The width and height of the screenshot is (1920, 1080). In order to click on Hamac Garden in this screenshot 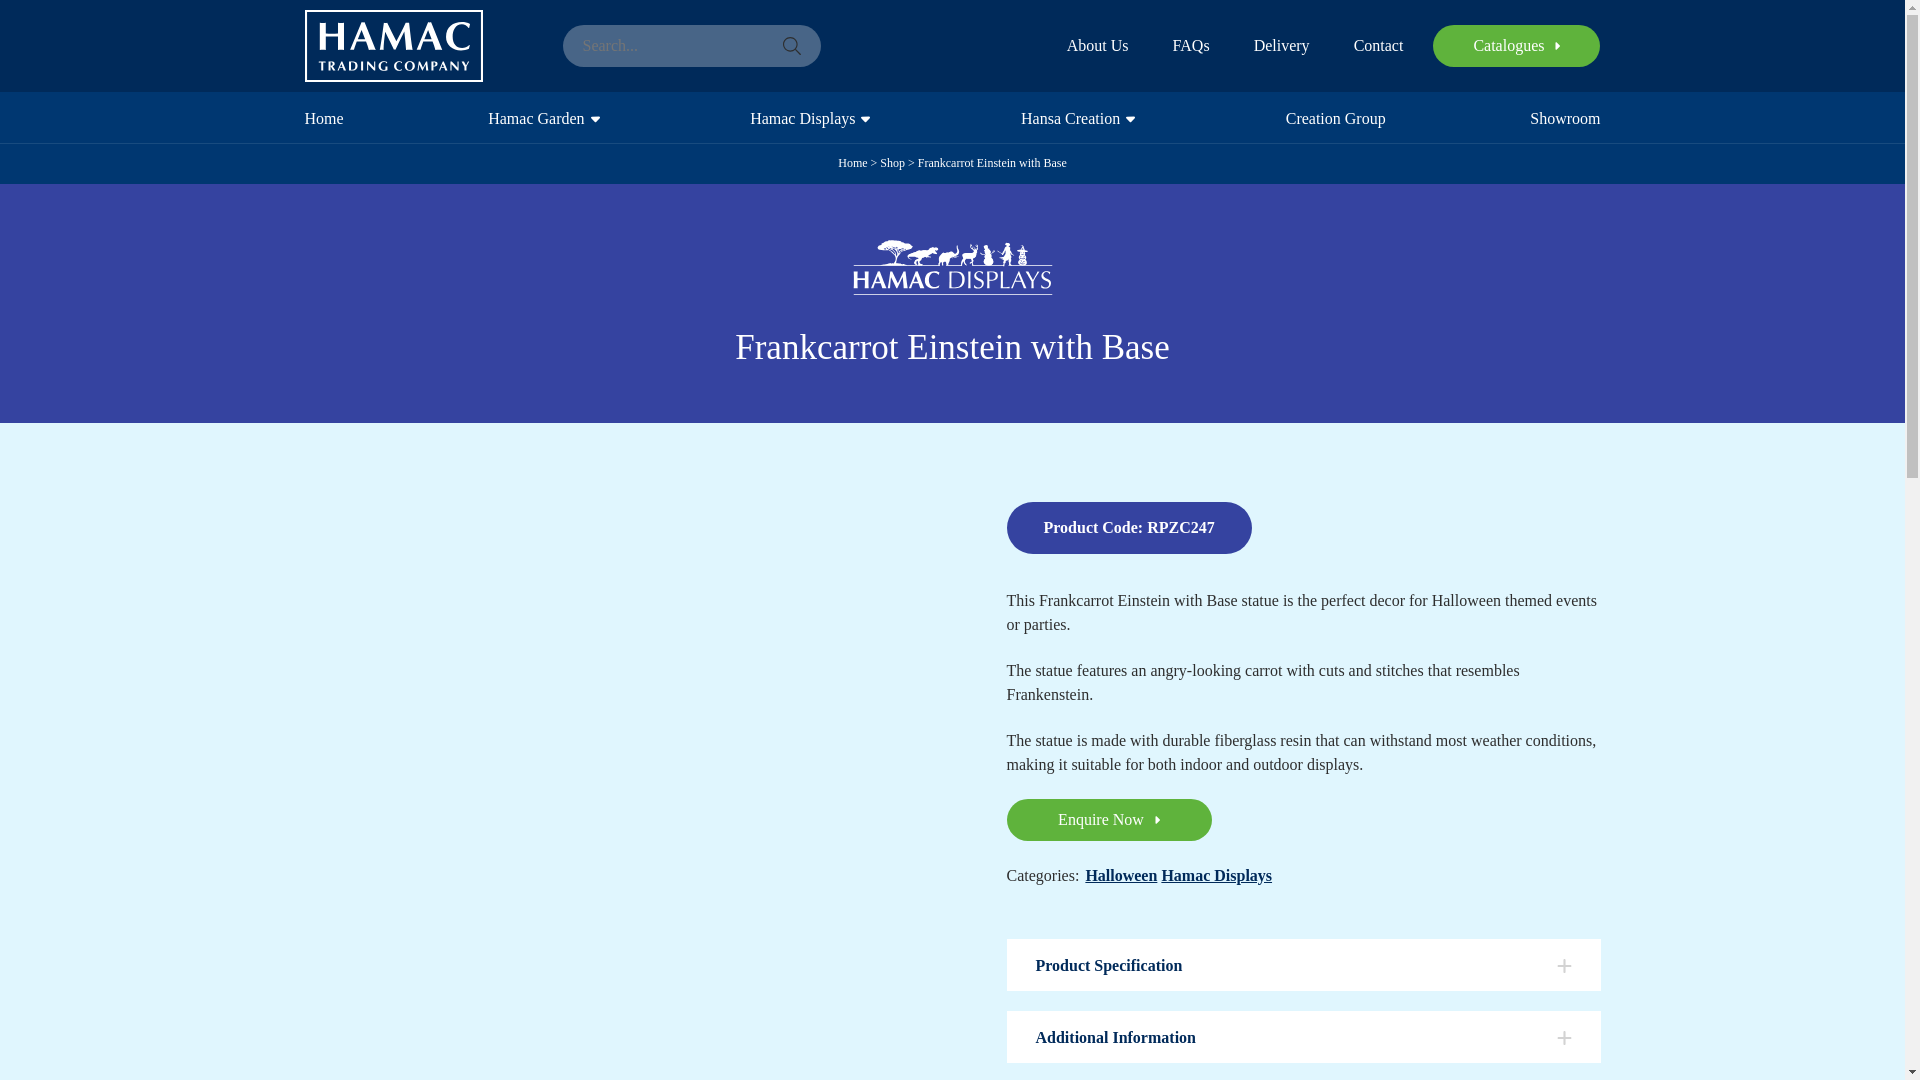, I will do `click(538, 116)`.